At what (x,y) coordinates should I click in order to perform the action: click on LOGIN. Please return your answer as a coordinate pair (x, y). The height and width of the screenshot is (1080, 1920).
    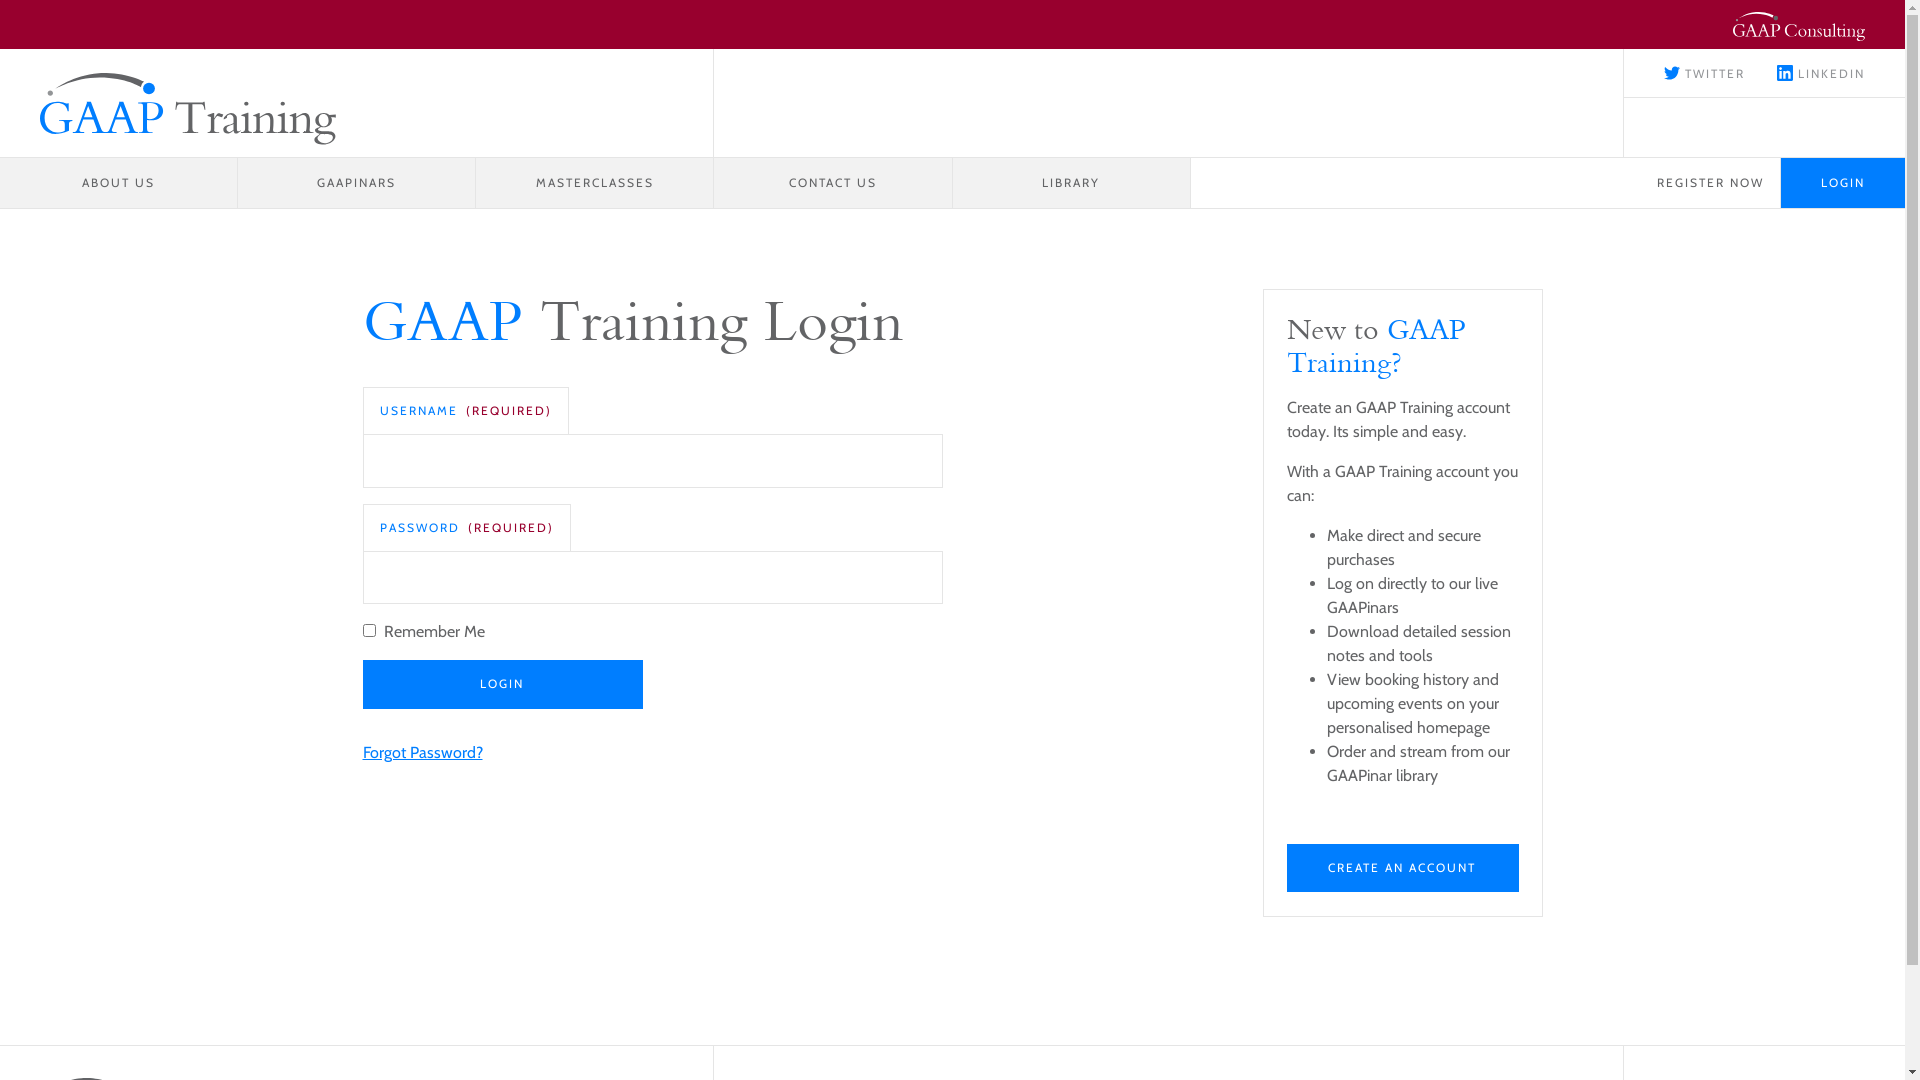
    Looking at the image, I should click on (1843, 183).